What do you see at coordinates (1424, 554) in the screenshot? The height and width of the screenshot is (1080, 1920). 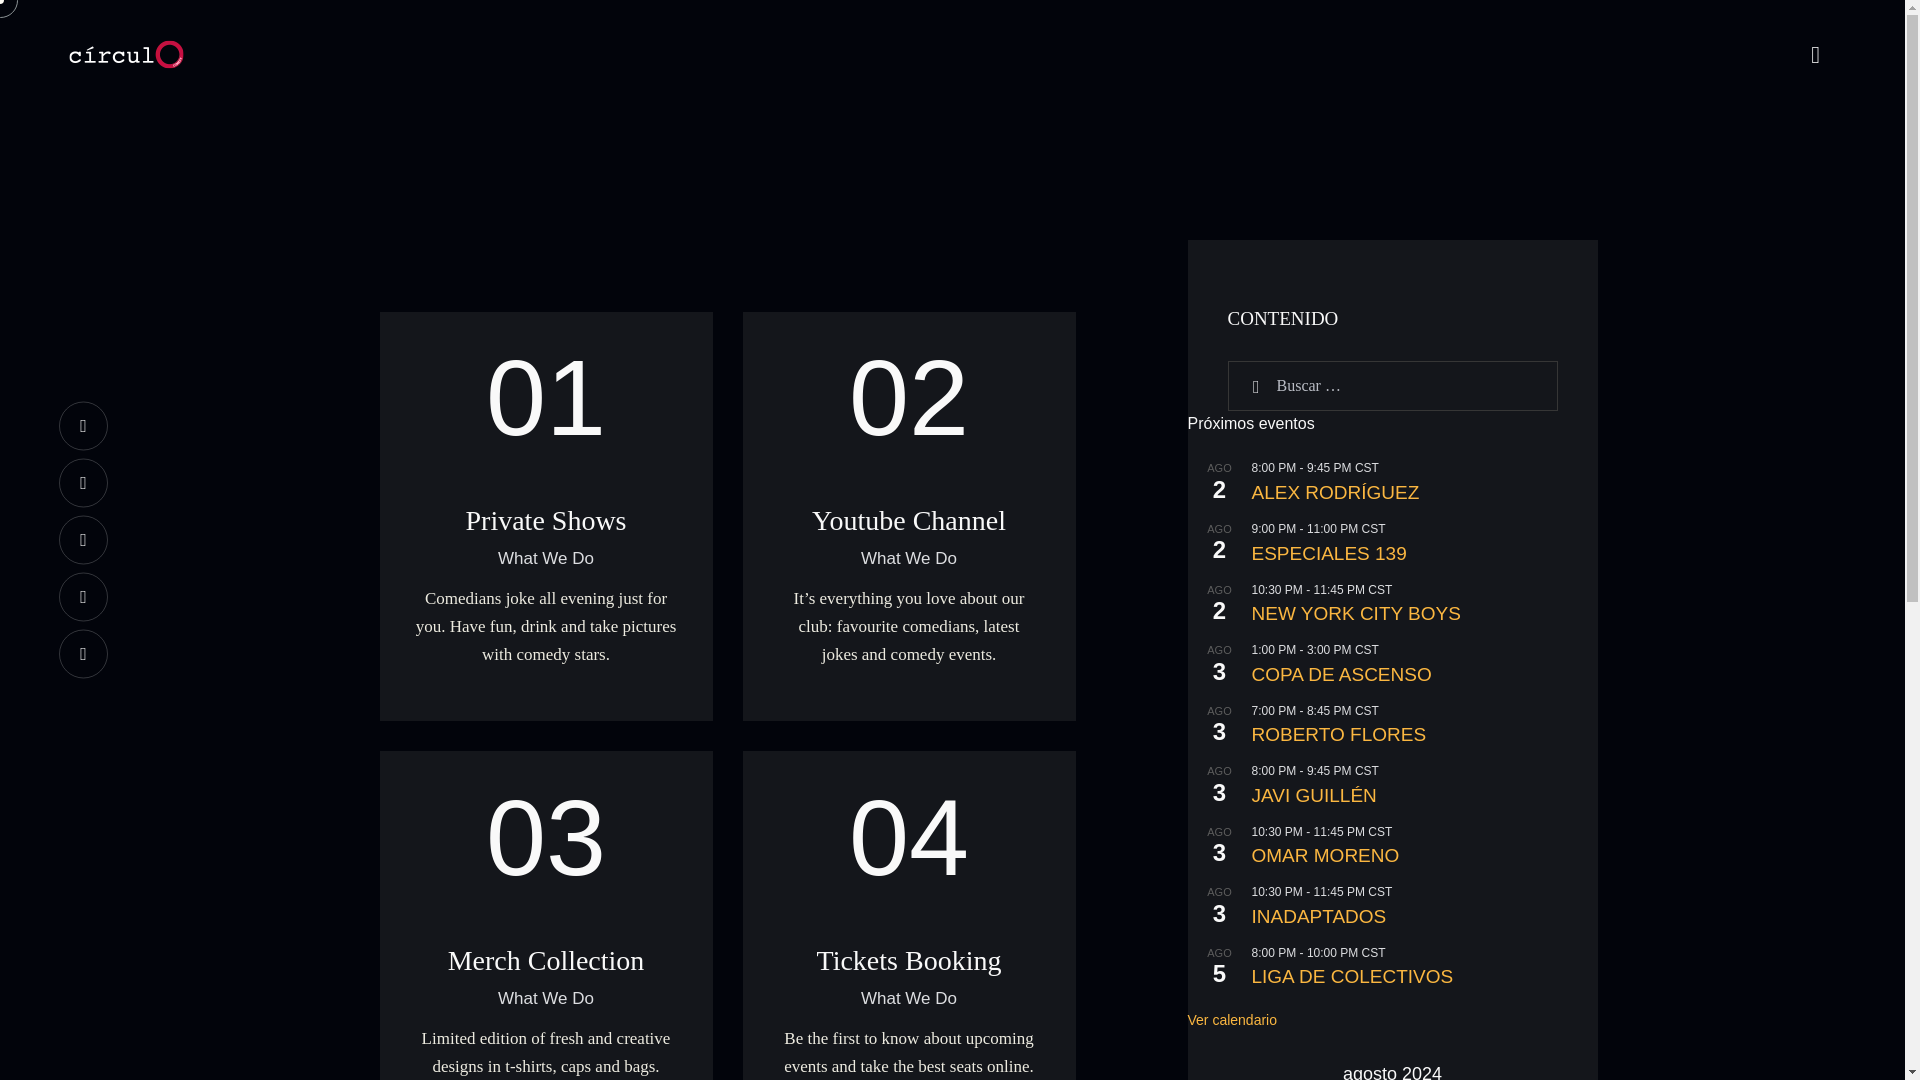 I see `ESPECIALES 139` at bounding box center [1424, 554].